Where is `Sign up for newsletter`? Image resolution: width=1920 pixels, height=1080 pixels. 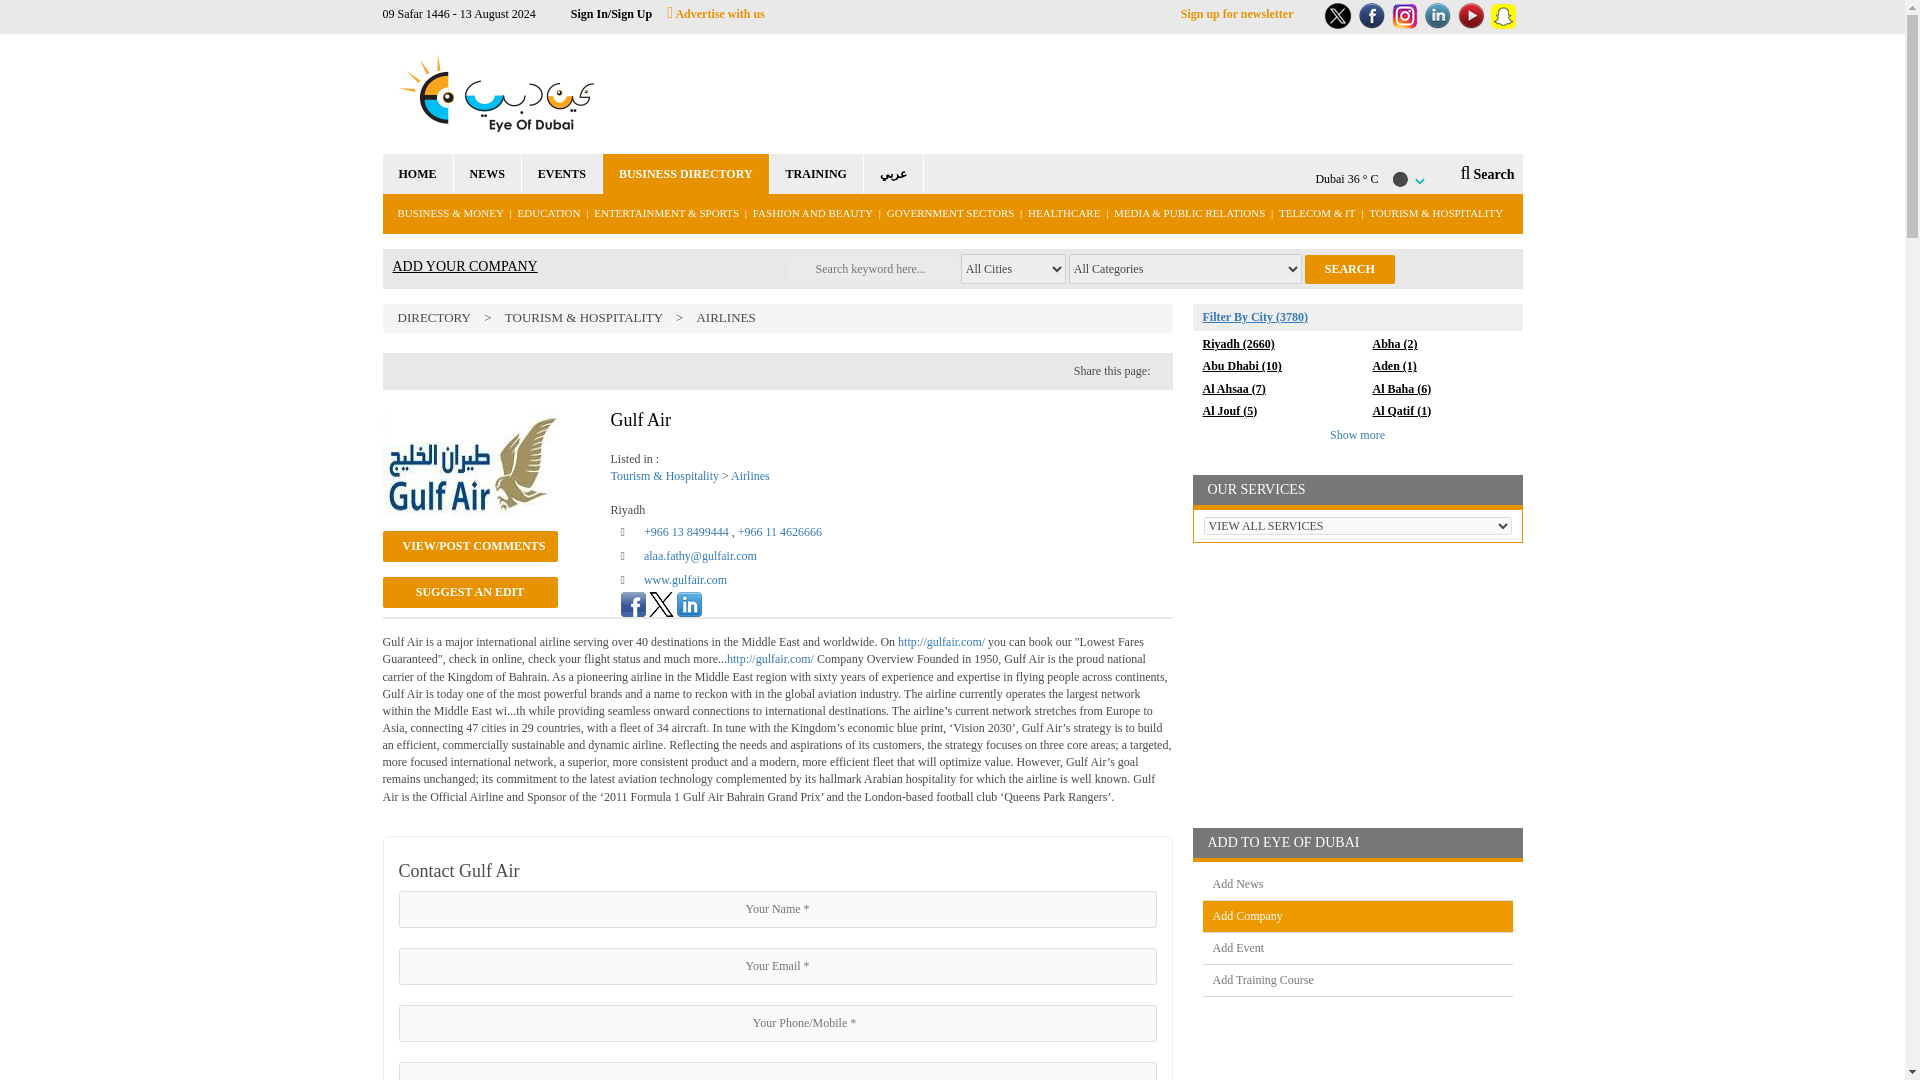
Sign up for newsletter is located at coordinates (1237, 13).